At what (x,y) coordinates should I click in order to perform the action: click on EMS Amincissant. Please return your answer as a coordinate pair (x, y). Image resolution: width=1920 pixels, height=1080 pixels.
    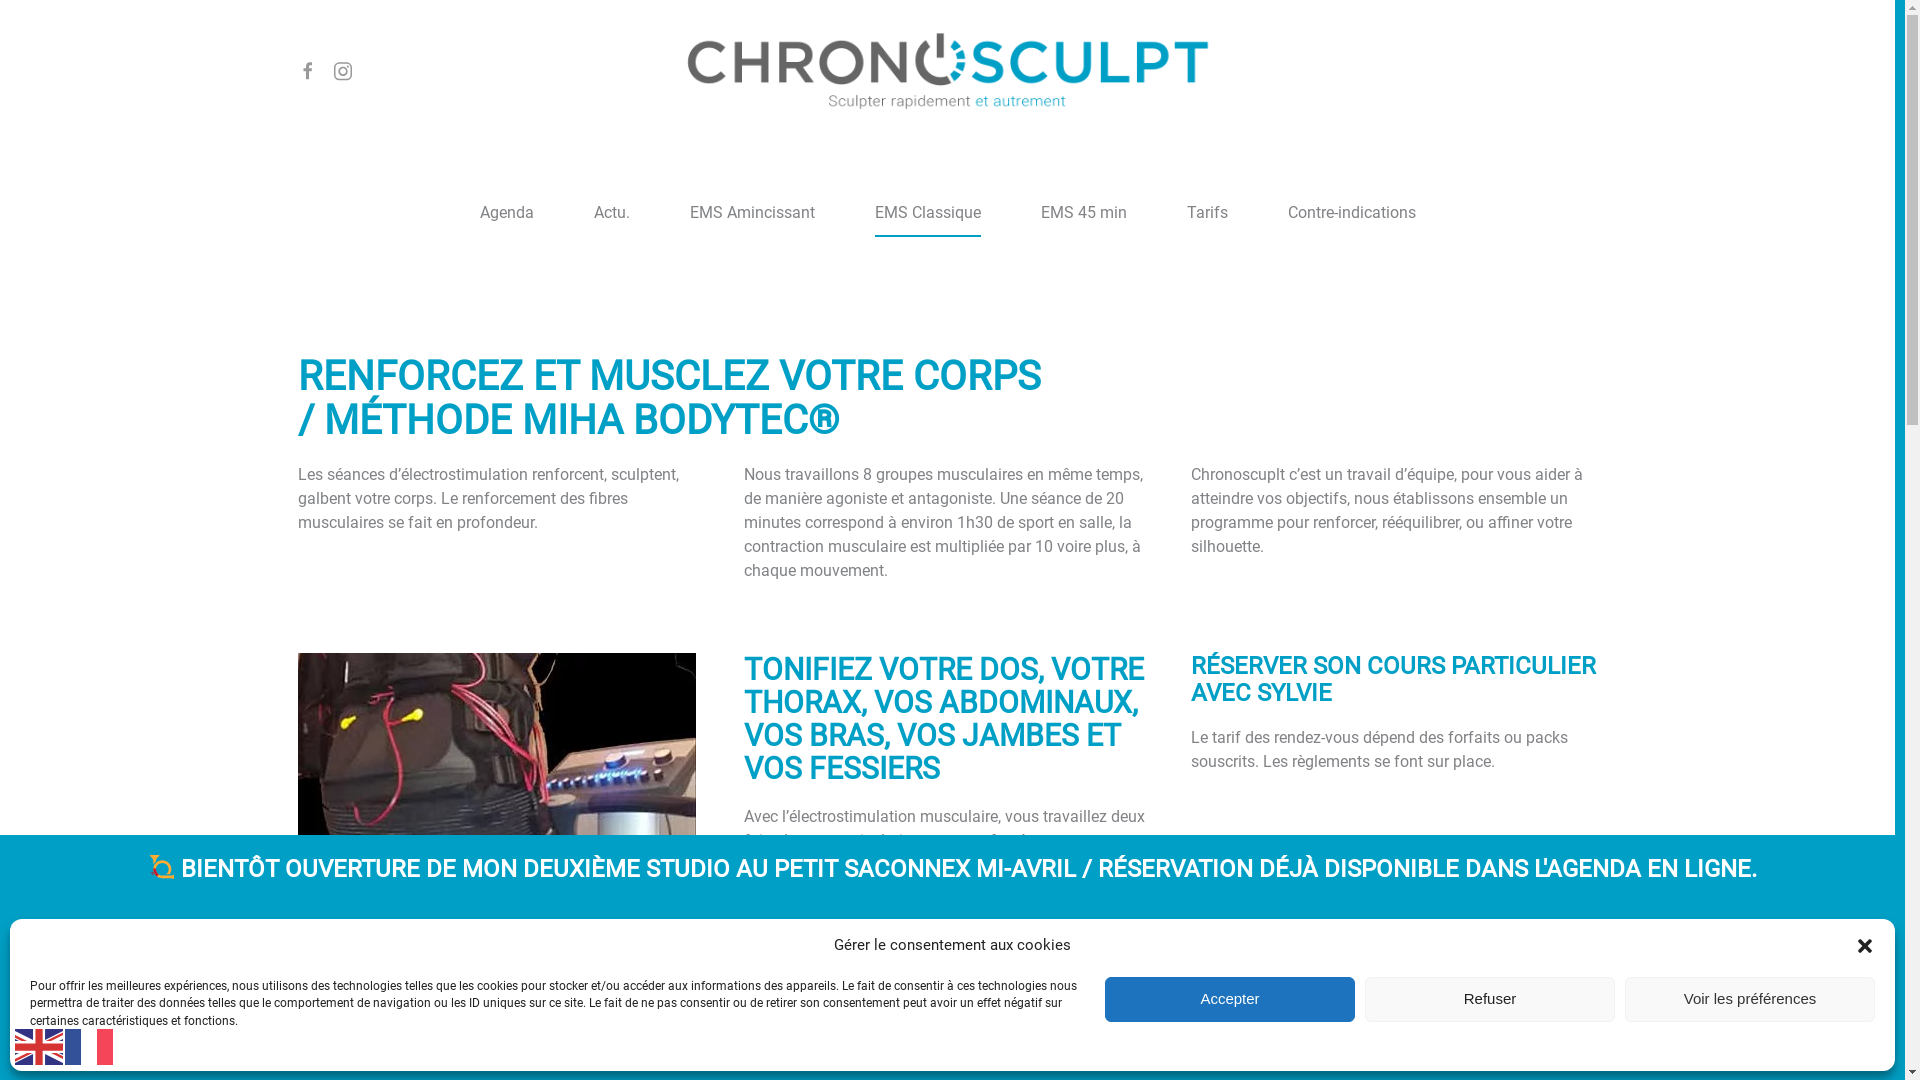
    Looking at the image, I should click on (752, 213).